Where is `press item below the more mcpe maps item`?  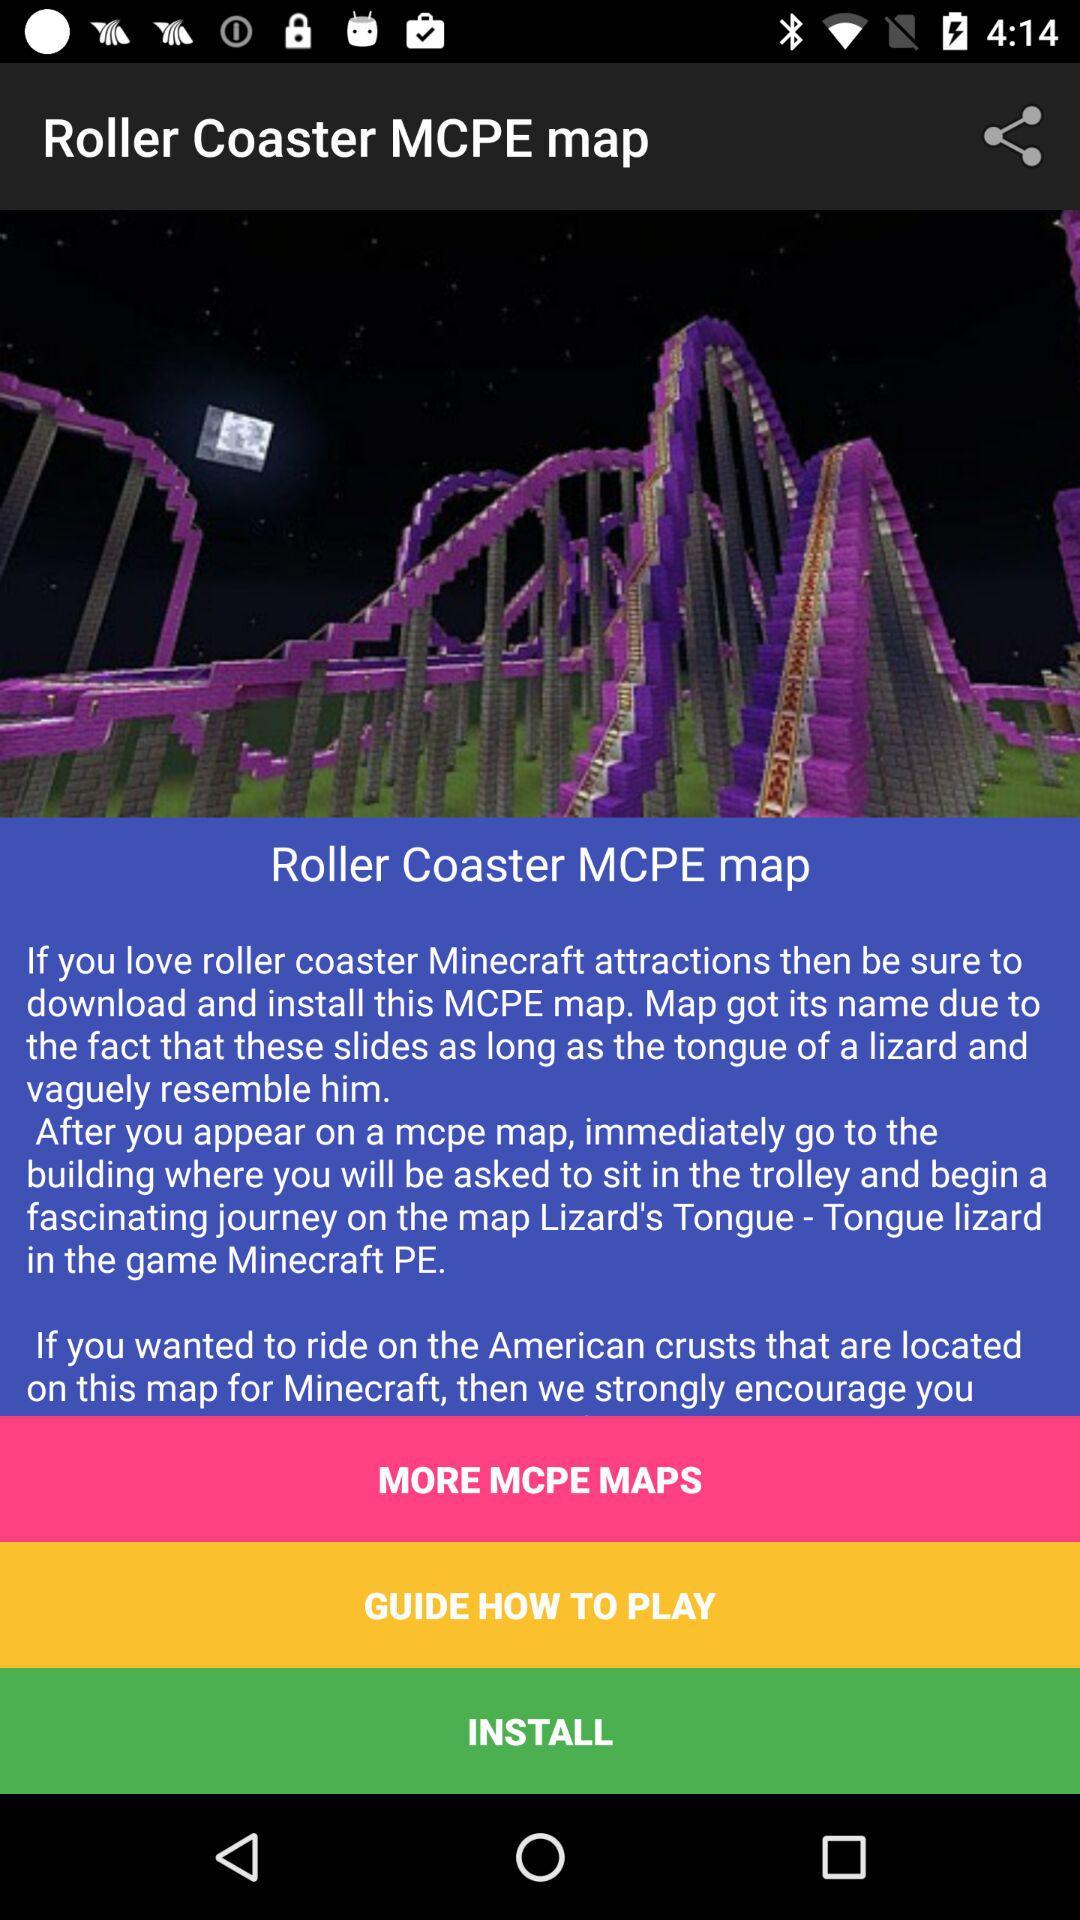
press item below the more mcpe maps item is located at coordinates (540, 1604).